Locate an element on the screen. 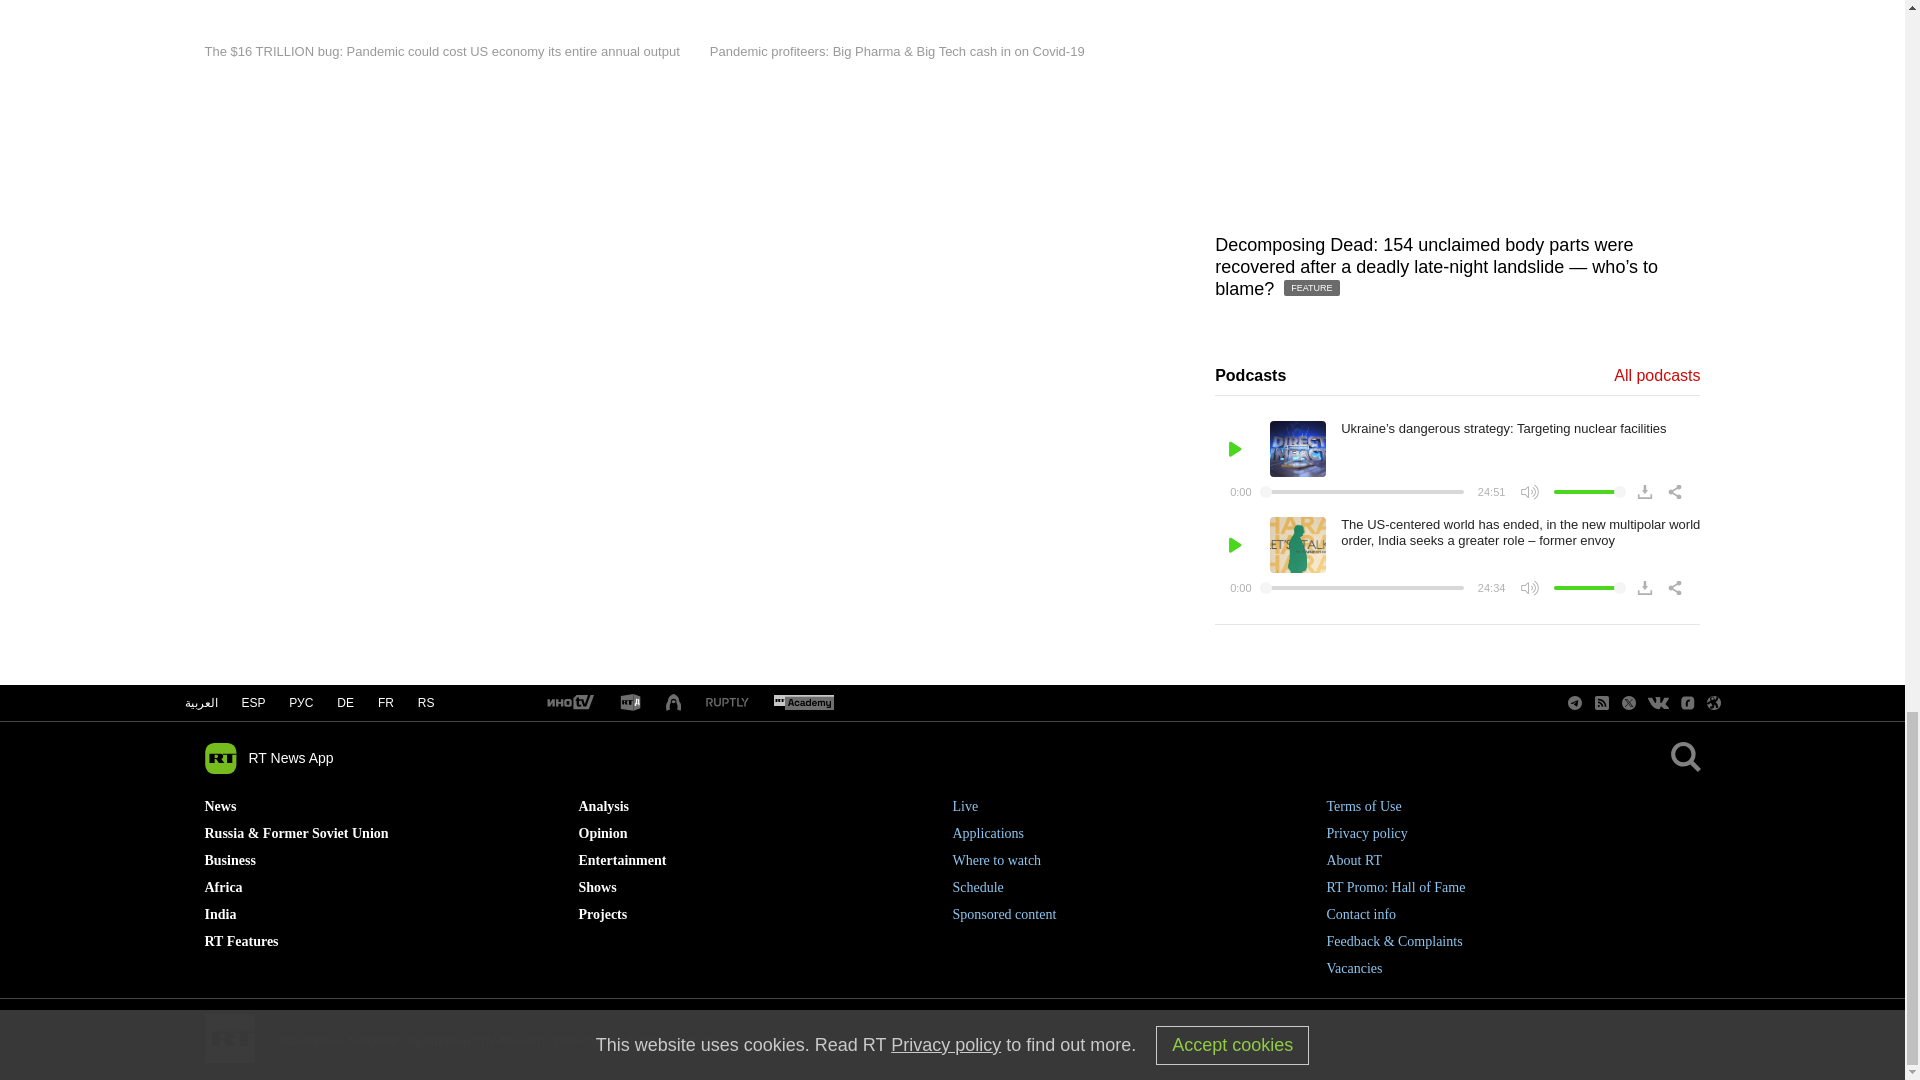  RT  is located at coordinates (630, 703).